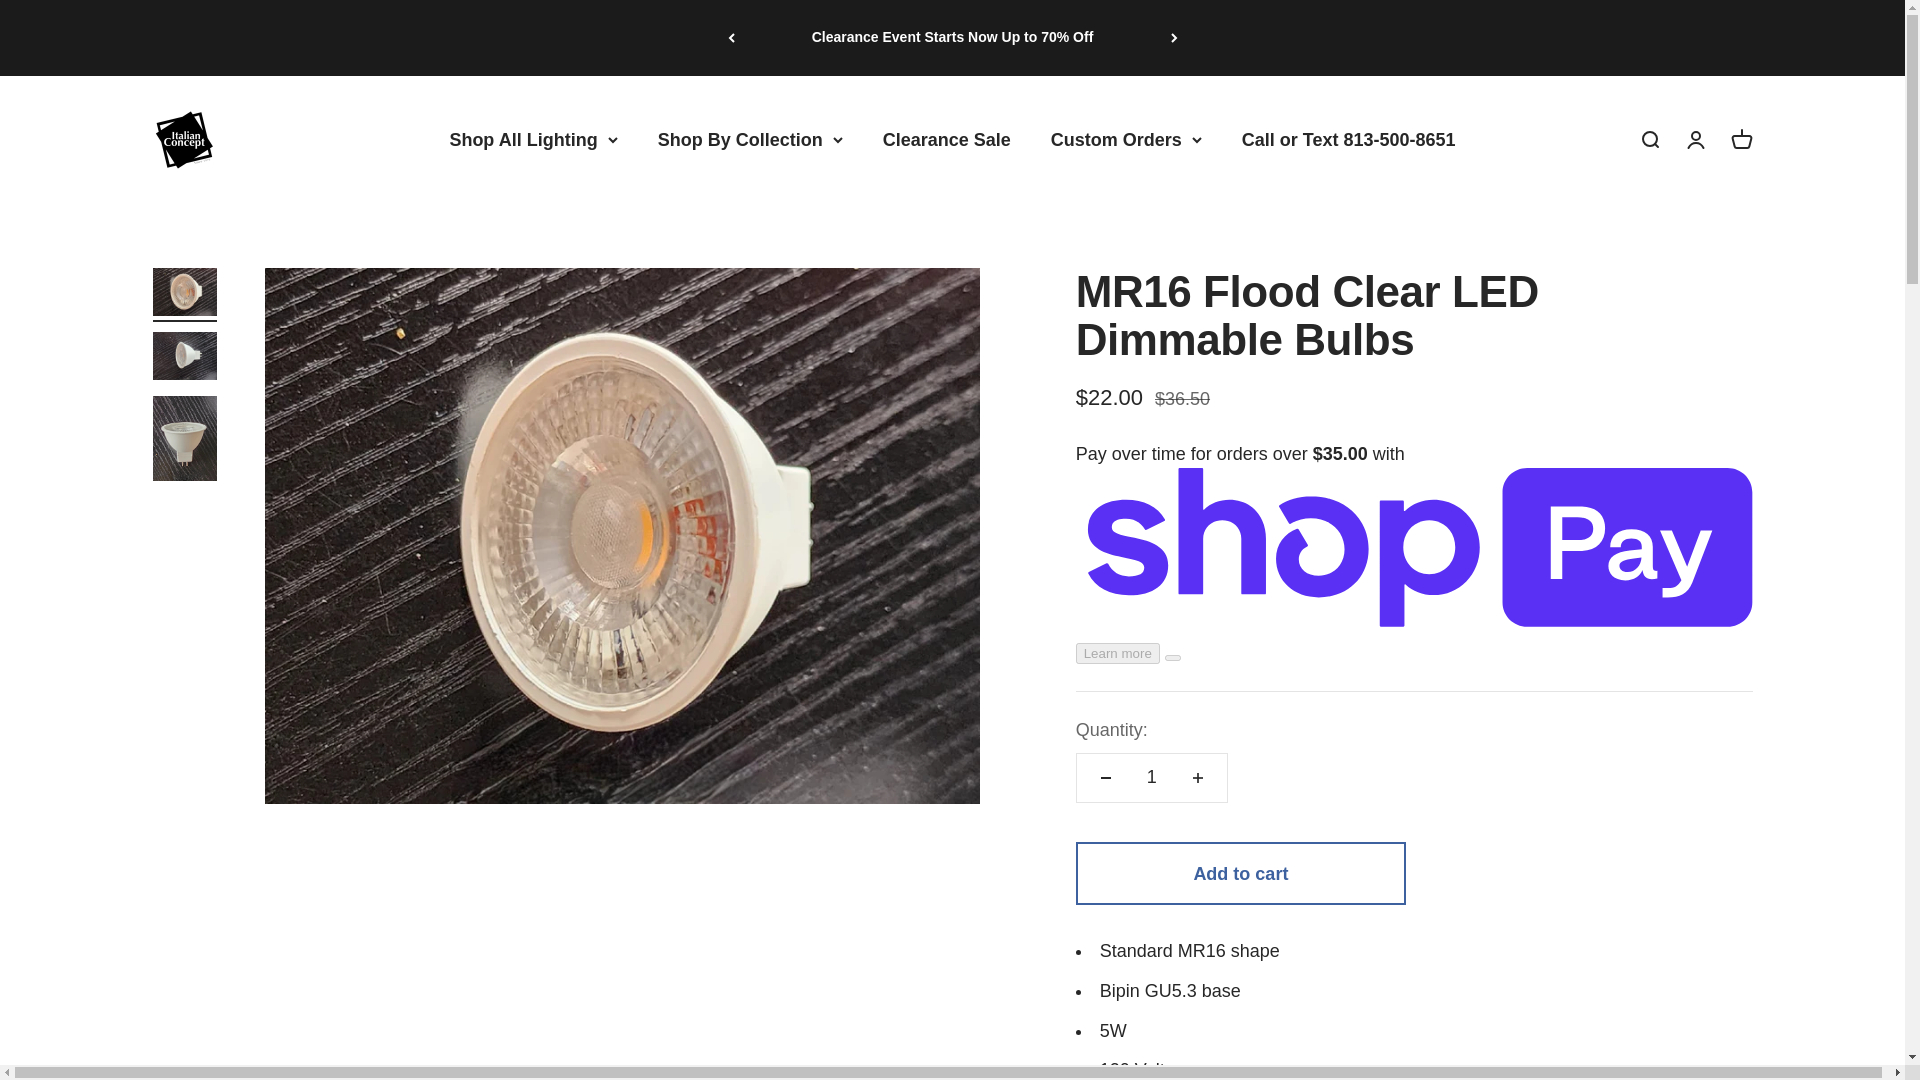 This screenshot has height=1080, width=1920. I want to click on Call or Text 813-500-8651, so click(1348, 138).